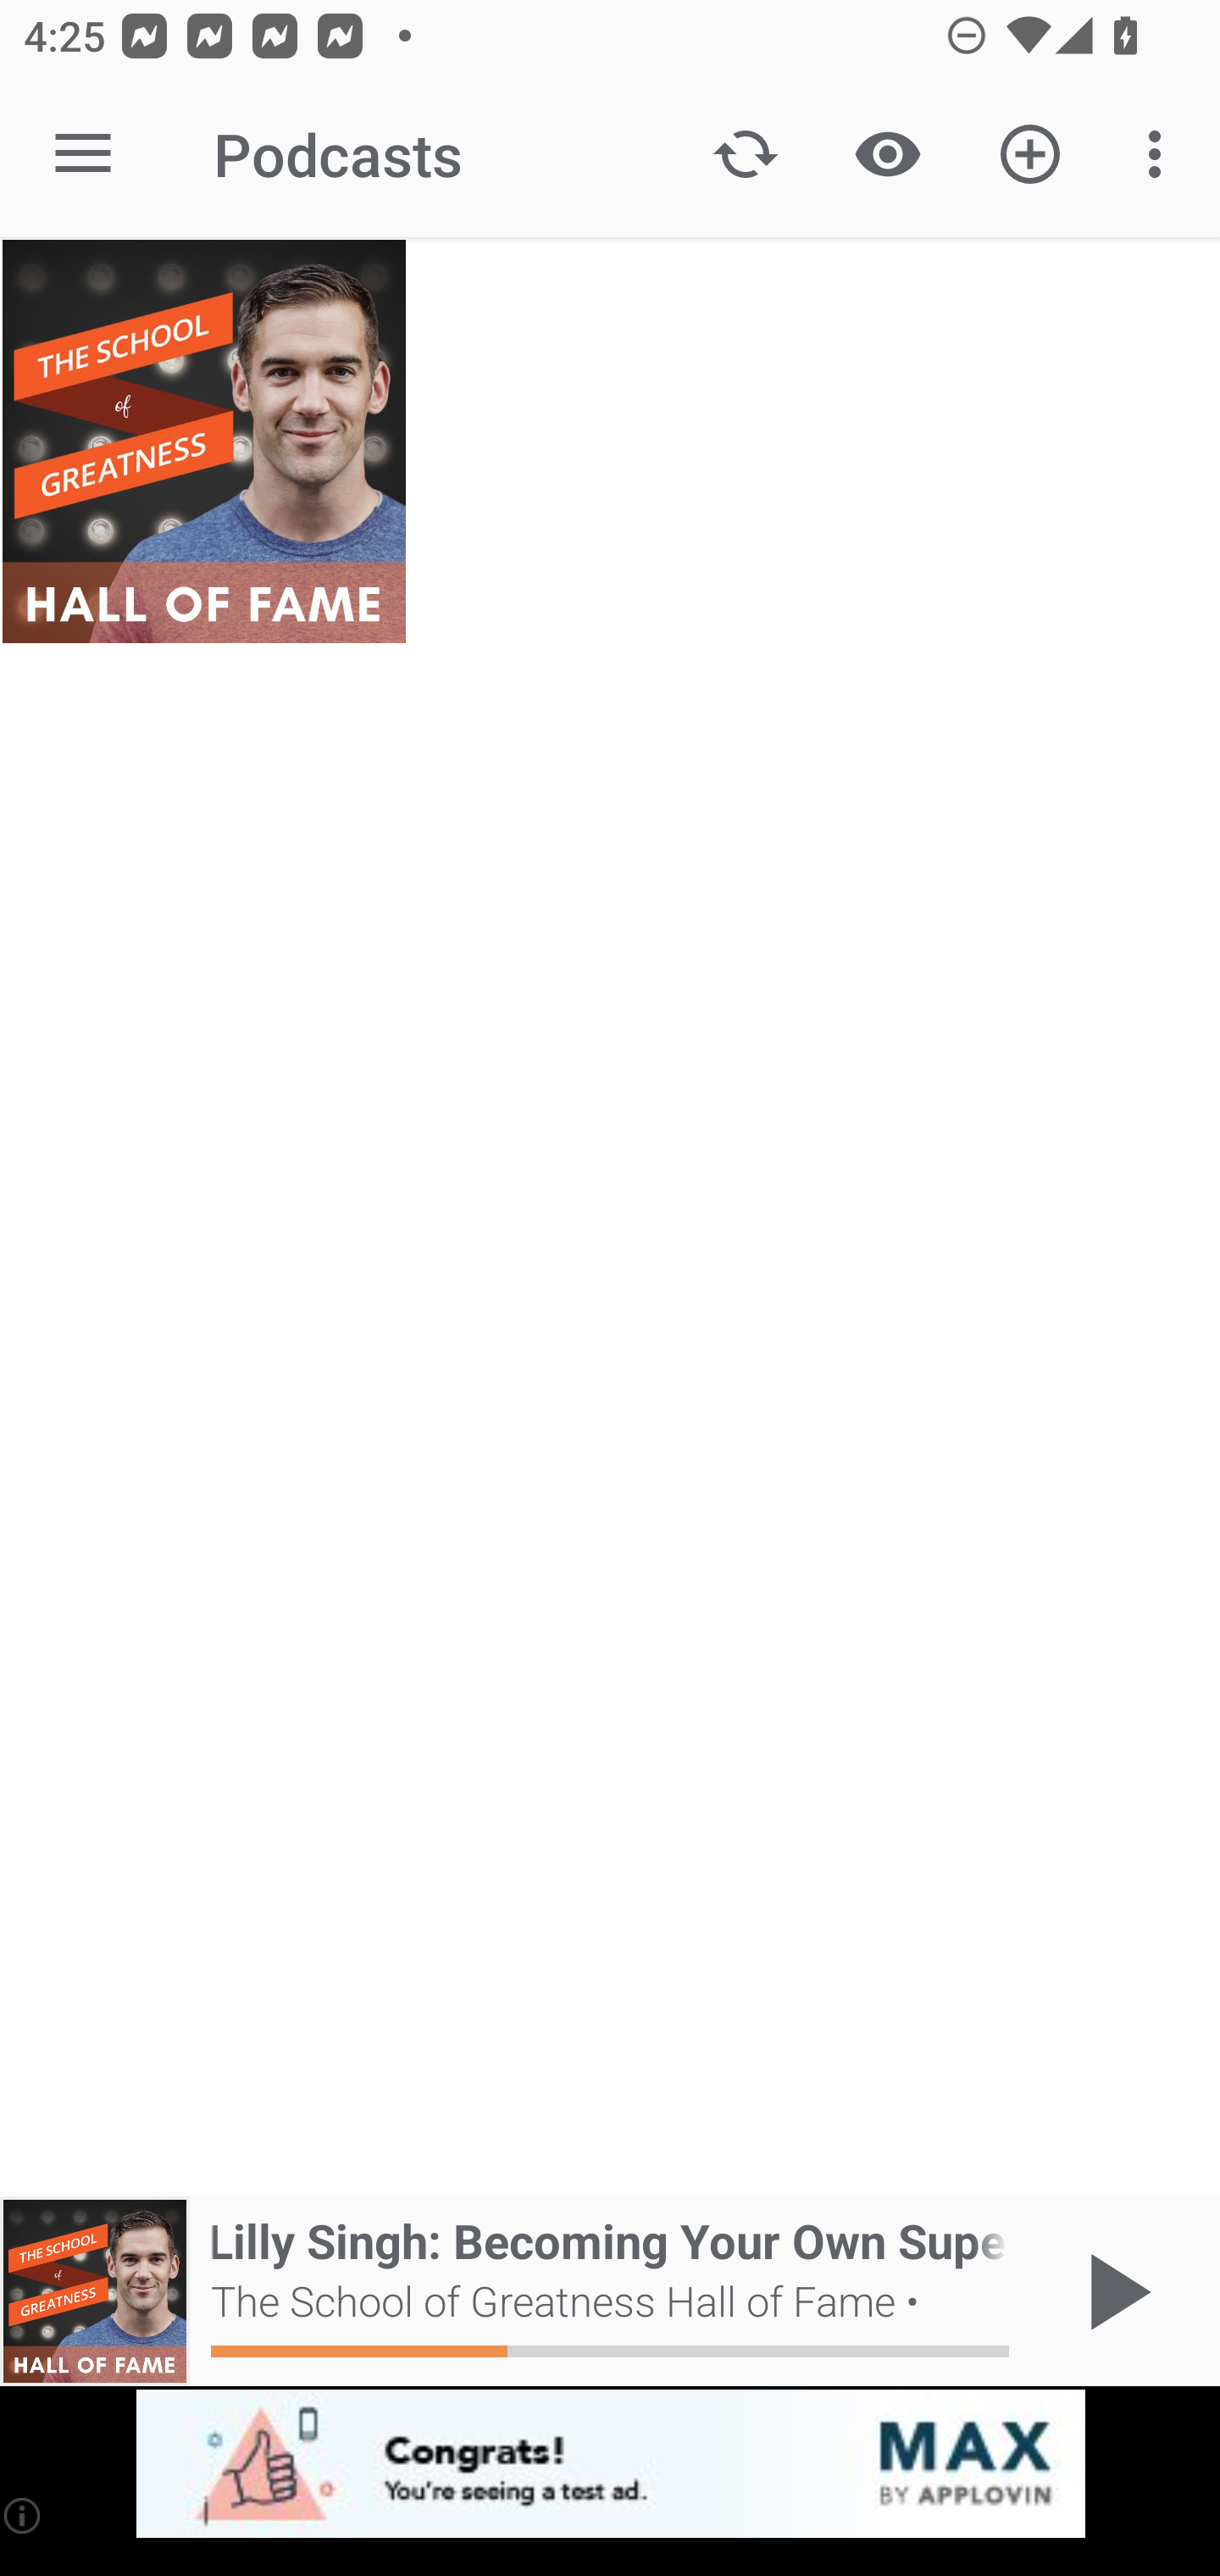 This screenshot has width=1220, height=2576. I want to click on More options, so click(1161, 154).